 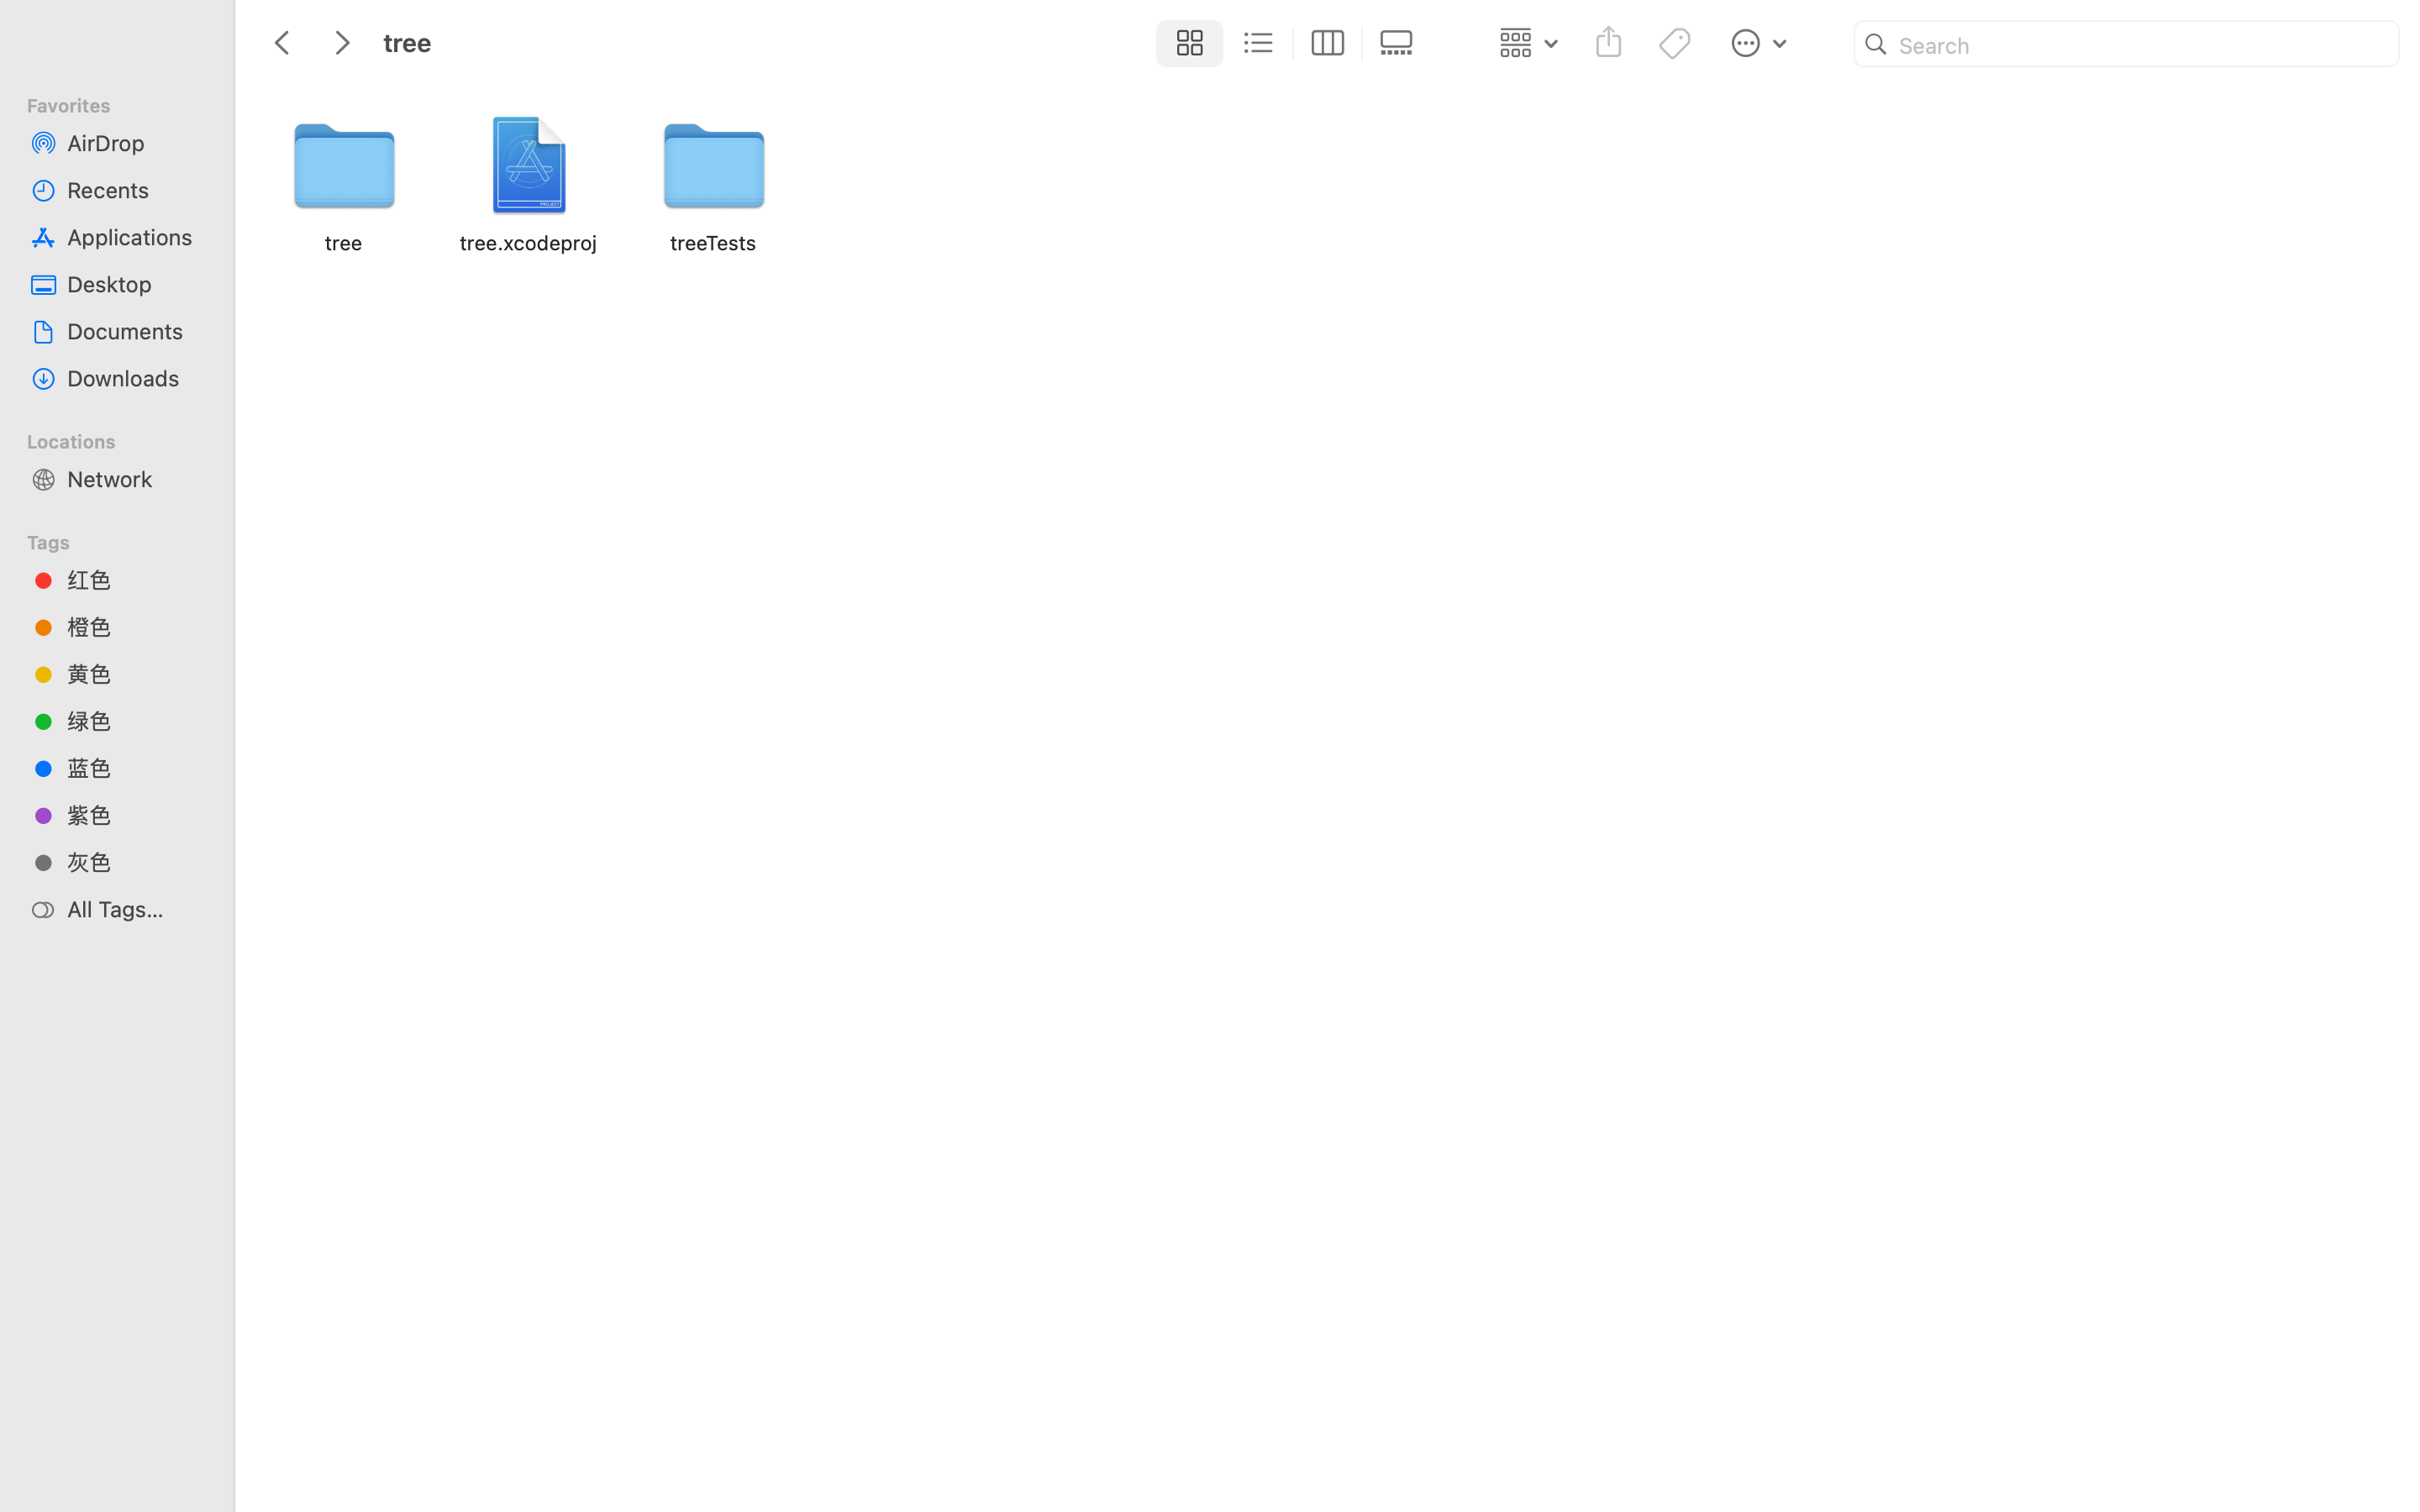 I want to click on <AXUIElement 0x14da607b0> {pid=510}, so click(x=1293, y=44).